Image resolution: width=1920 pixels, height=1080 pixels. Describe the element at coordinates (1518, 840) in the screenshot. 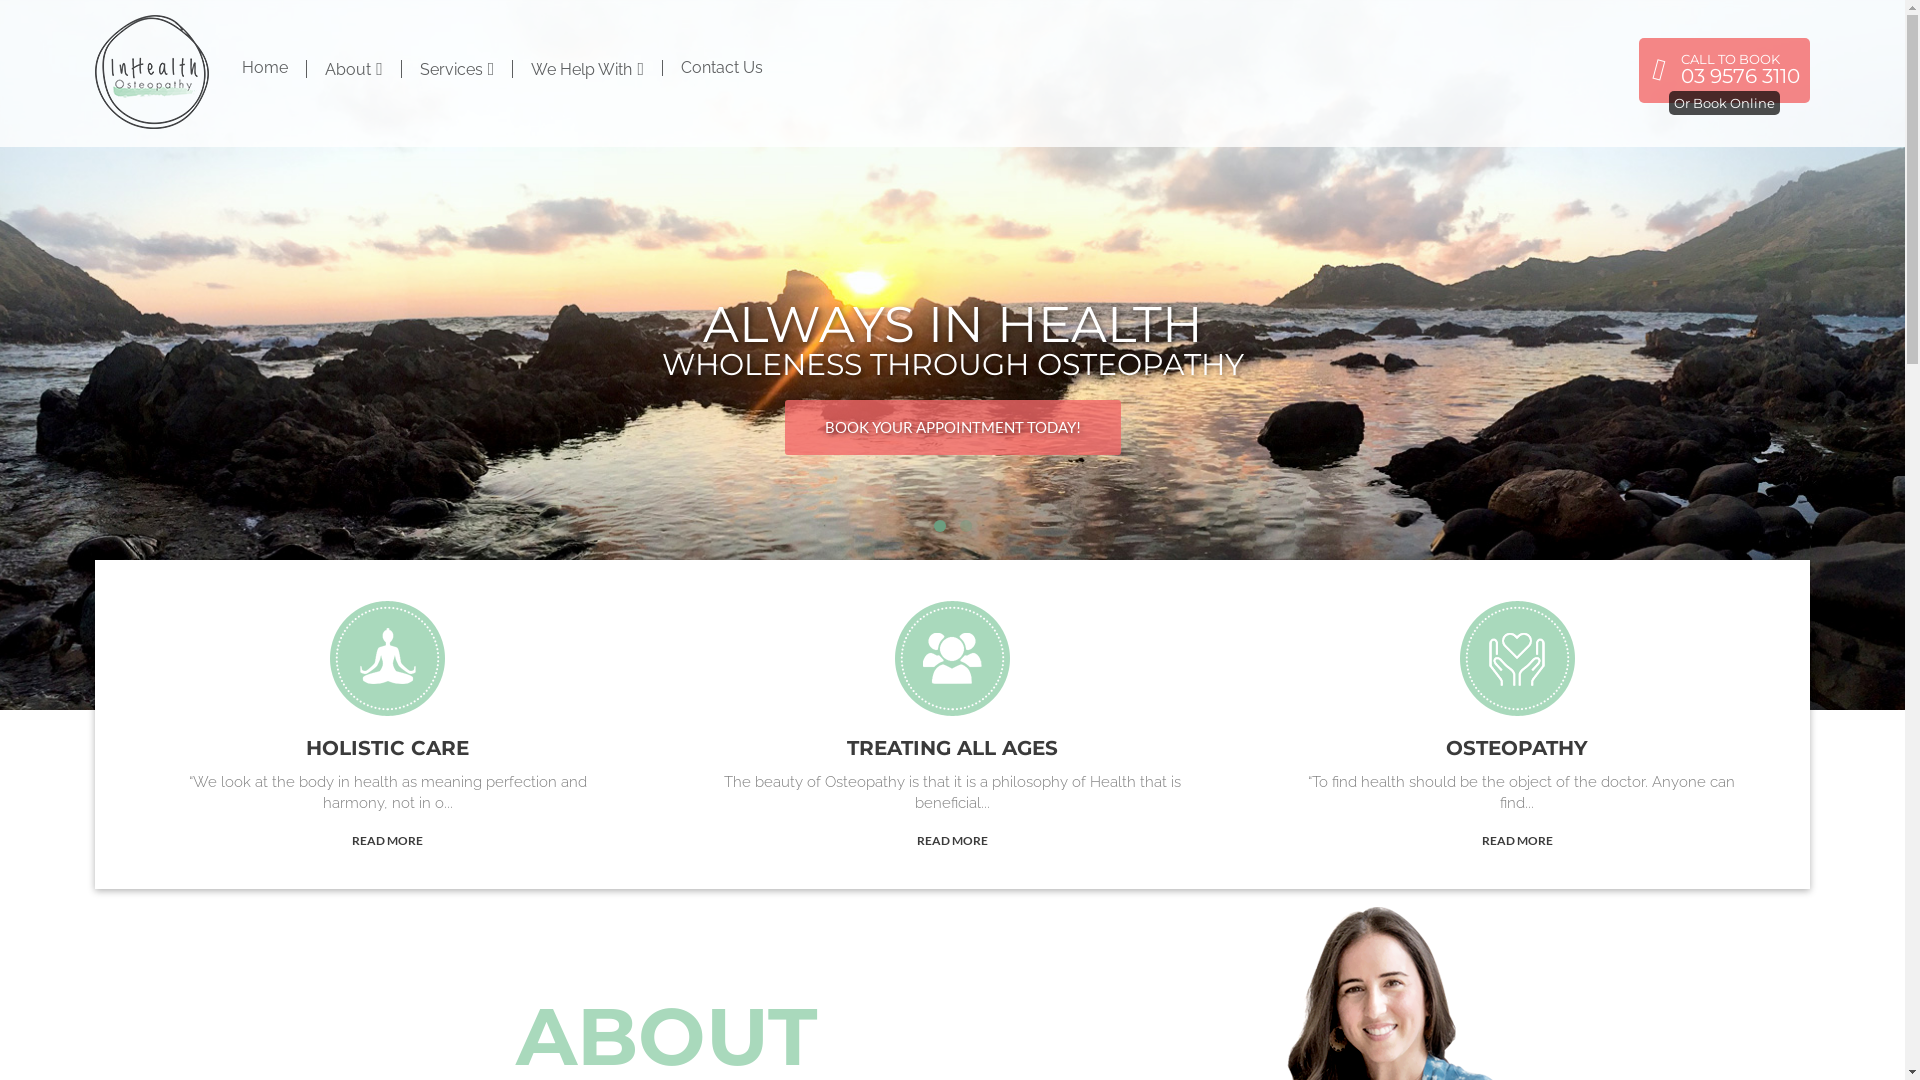

I see `READ MORE` at that location.